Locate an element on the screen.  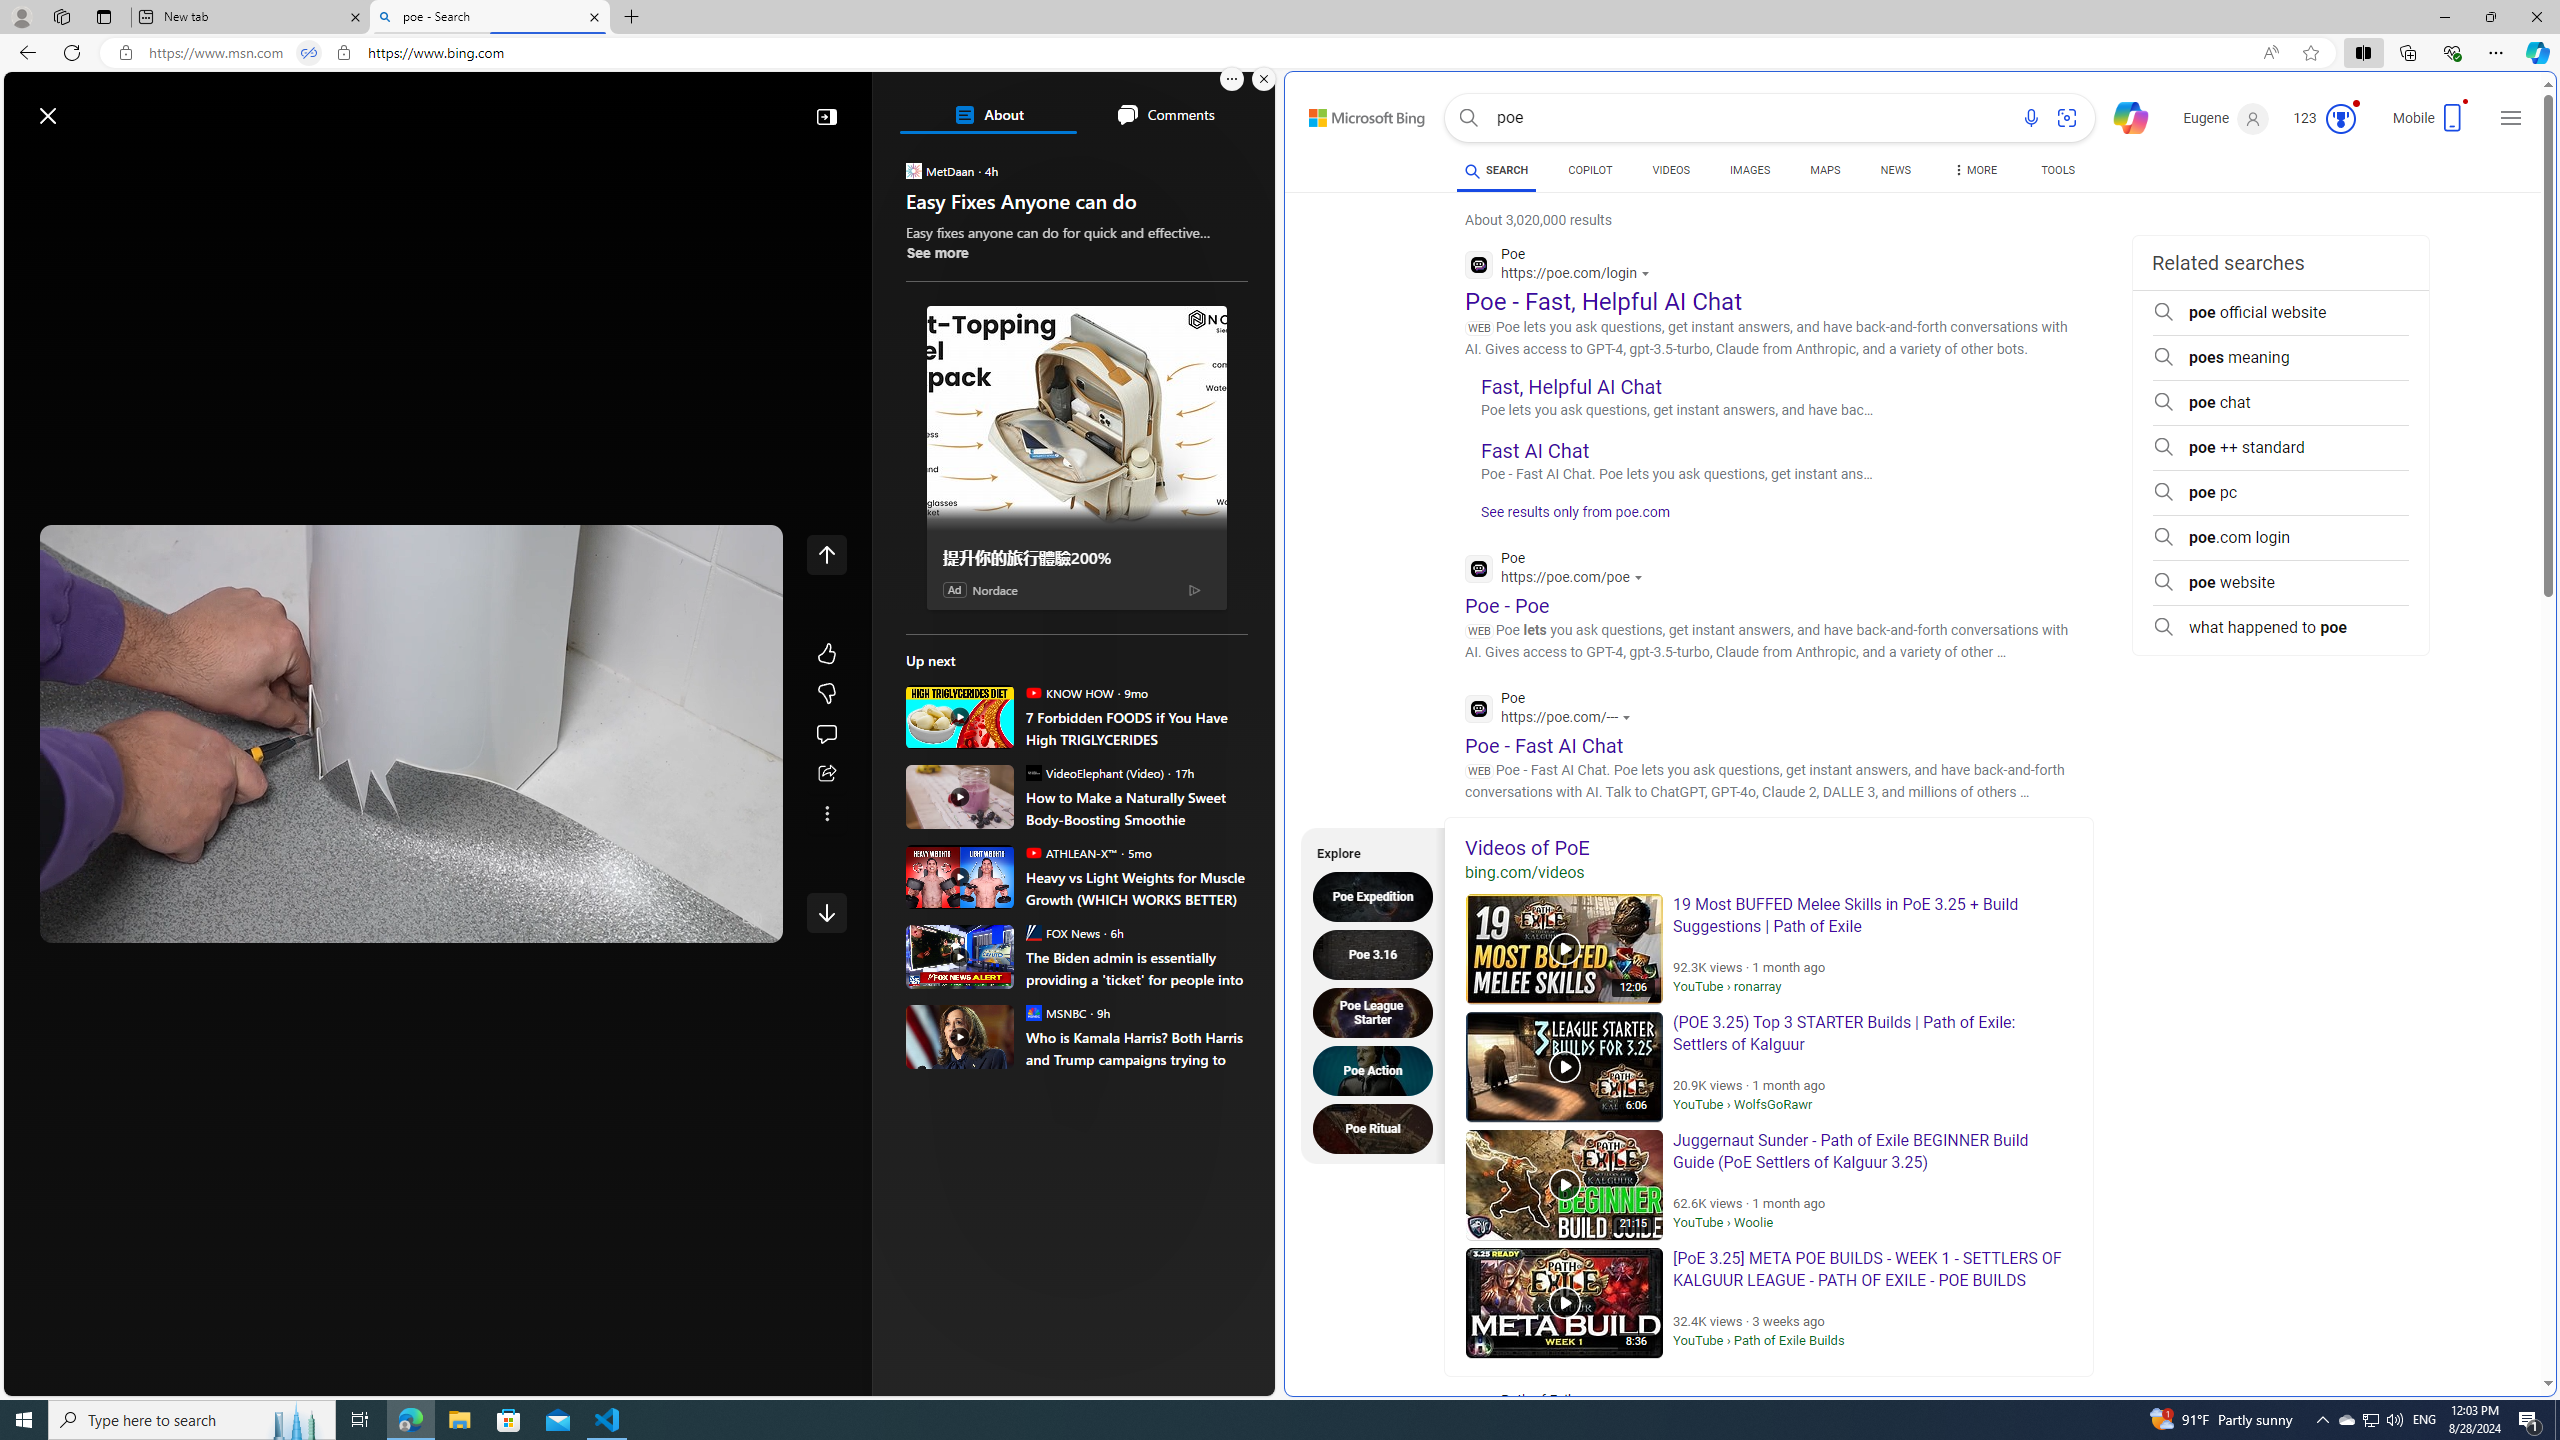
Explore is located at coordinates (1366, 850).